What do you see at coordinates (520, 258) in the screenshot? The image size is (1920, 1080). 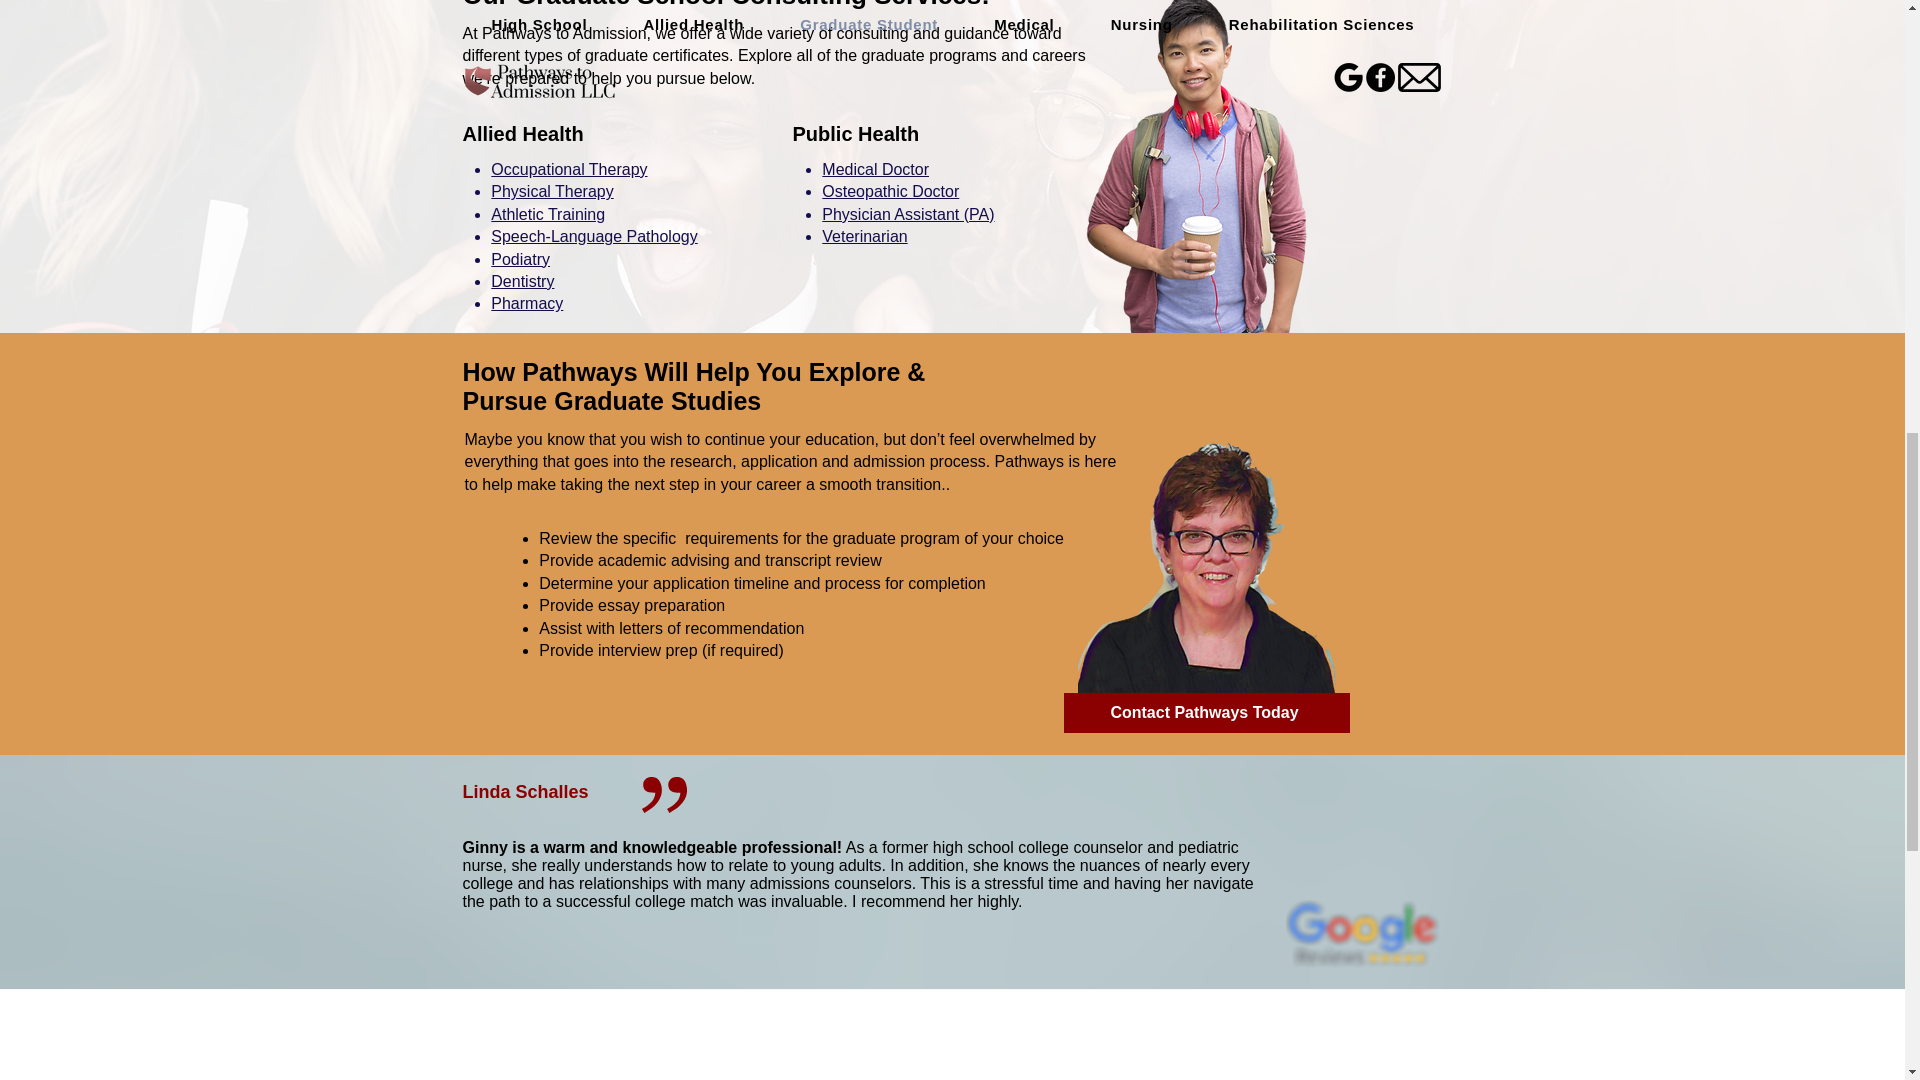 I see `Podiatry` at bounding box center [520, 258].